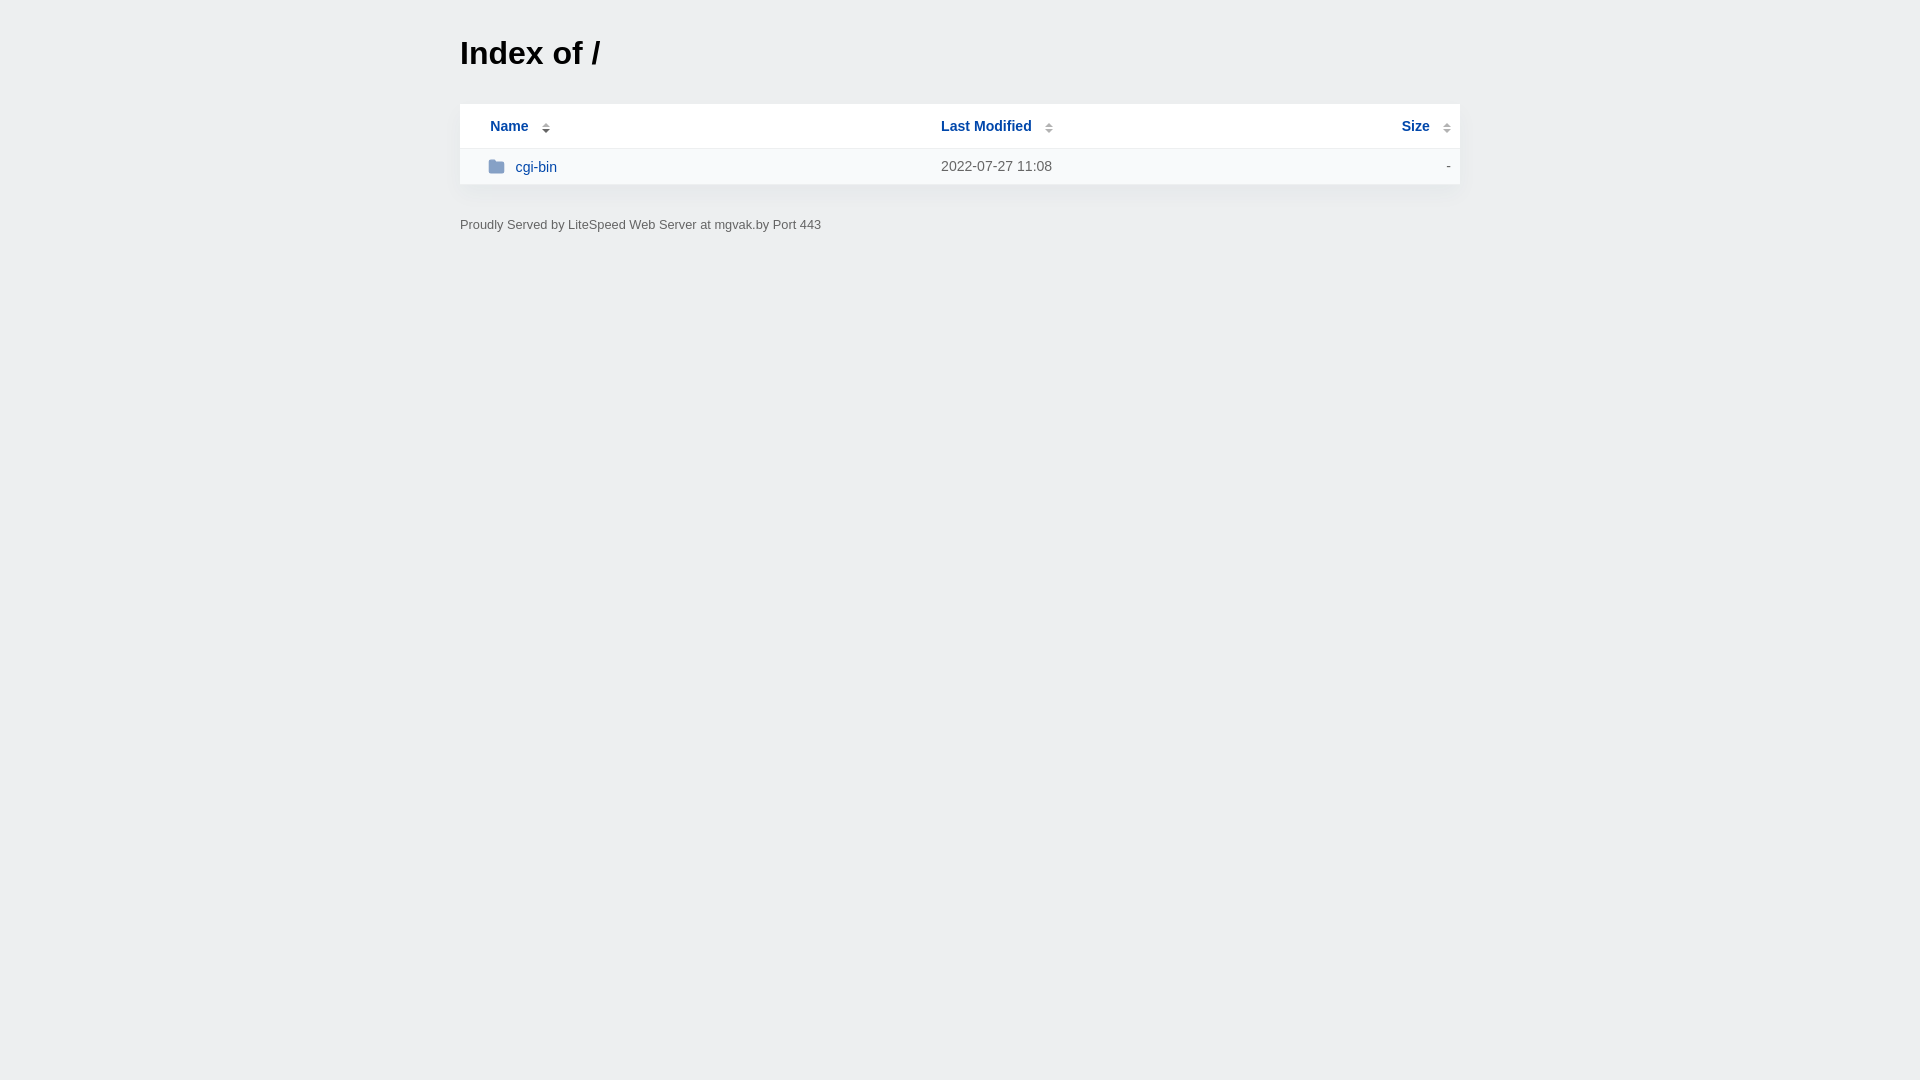  What do you see at coordinates (1426, 126) in the screenshot?
I see `Size` at bounding box center [1426, 126].